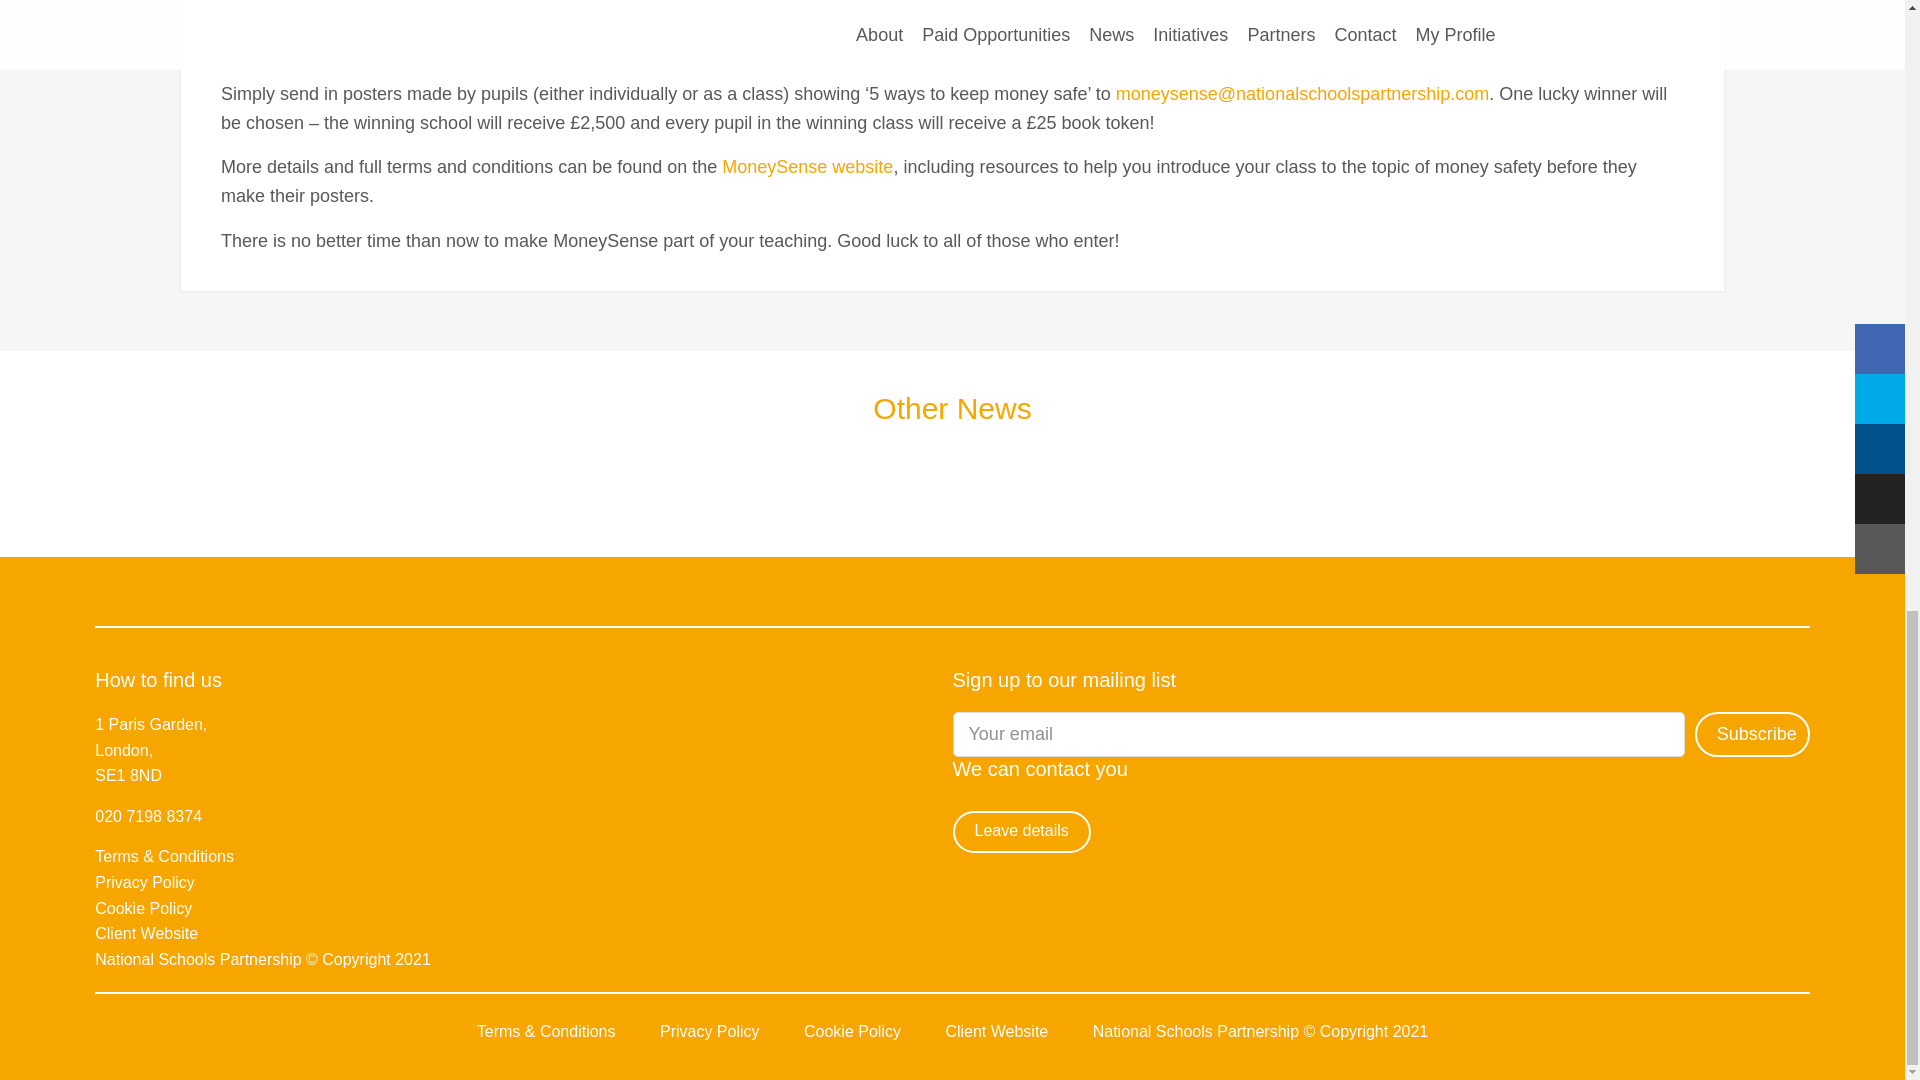 This screenshot has width=1920, height=1080. What do you see at coordinates (148, 816) in the screenshot?
I see `020 7198 8374` at bounding box center [148, 816].